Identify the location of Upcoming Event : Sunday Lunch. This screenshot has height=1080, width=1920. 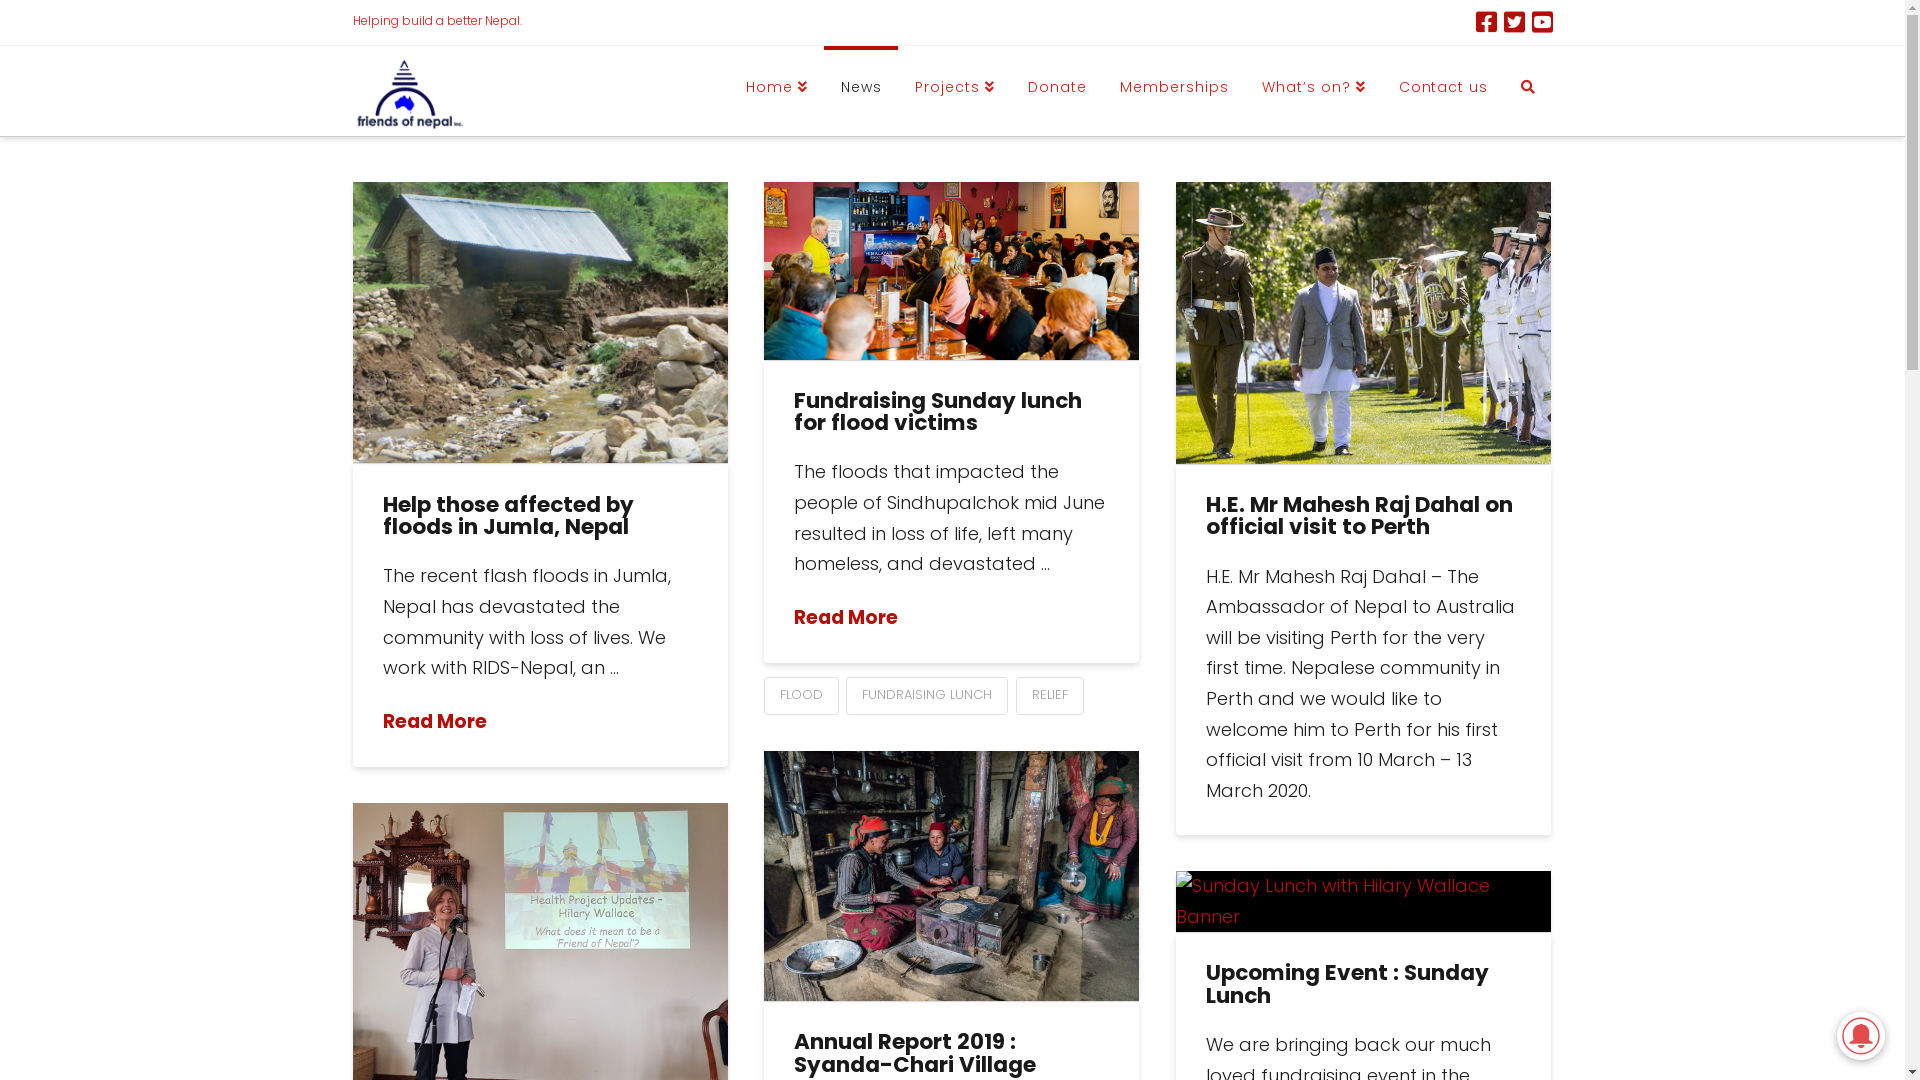
(1348, 984).